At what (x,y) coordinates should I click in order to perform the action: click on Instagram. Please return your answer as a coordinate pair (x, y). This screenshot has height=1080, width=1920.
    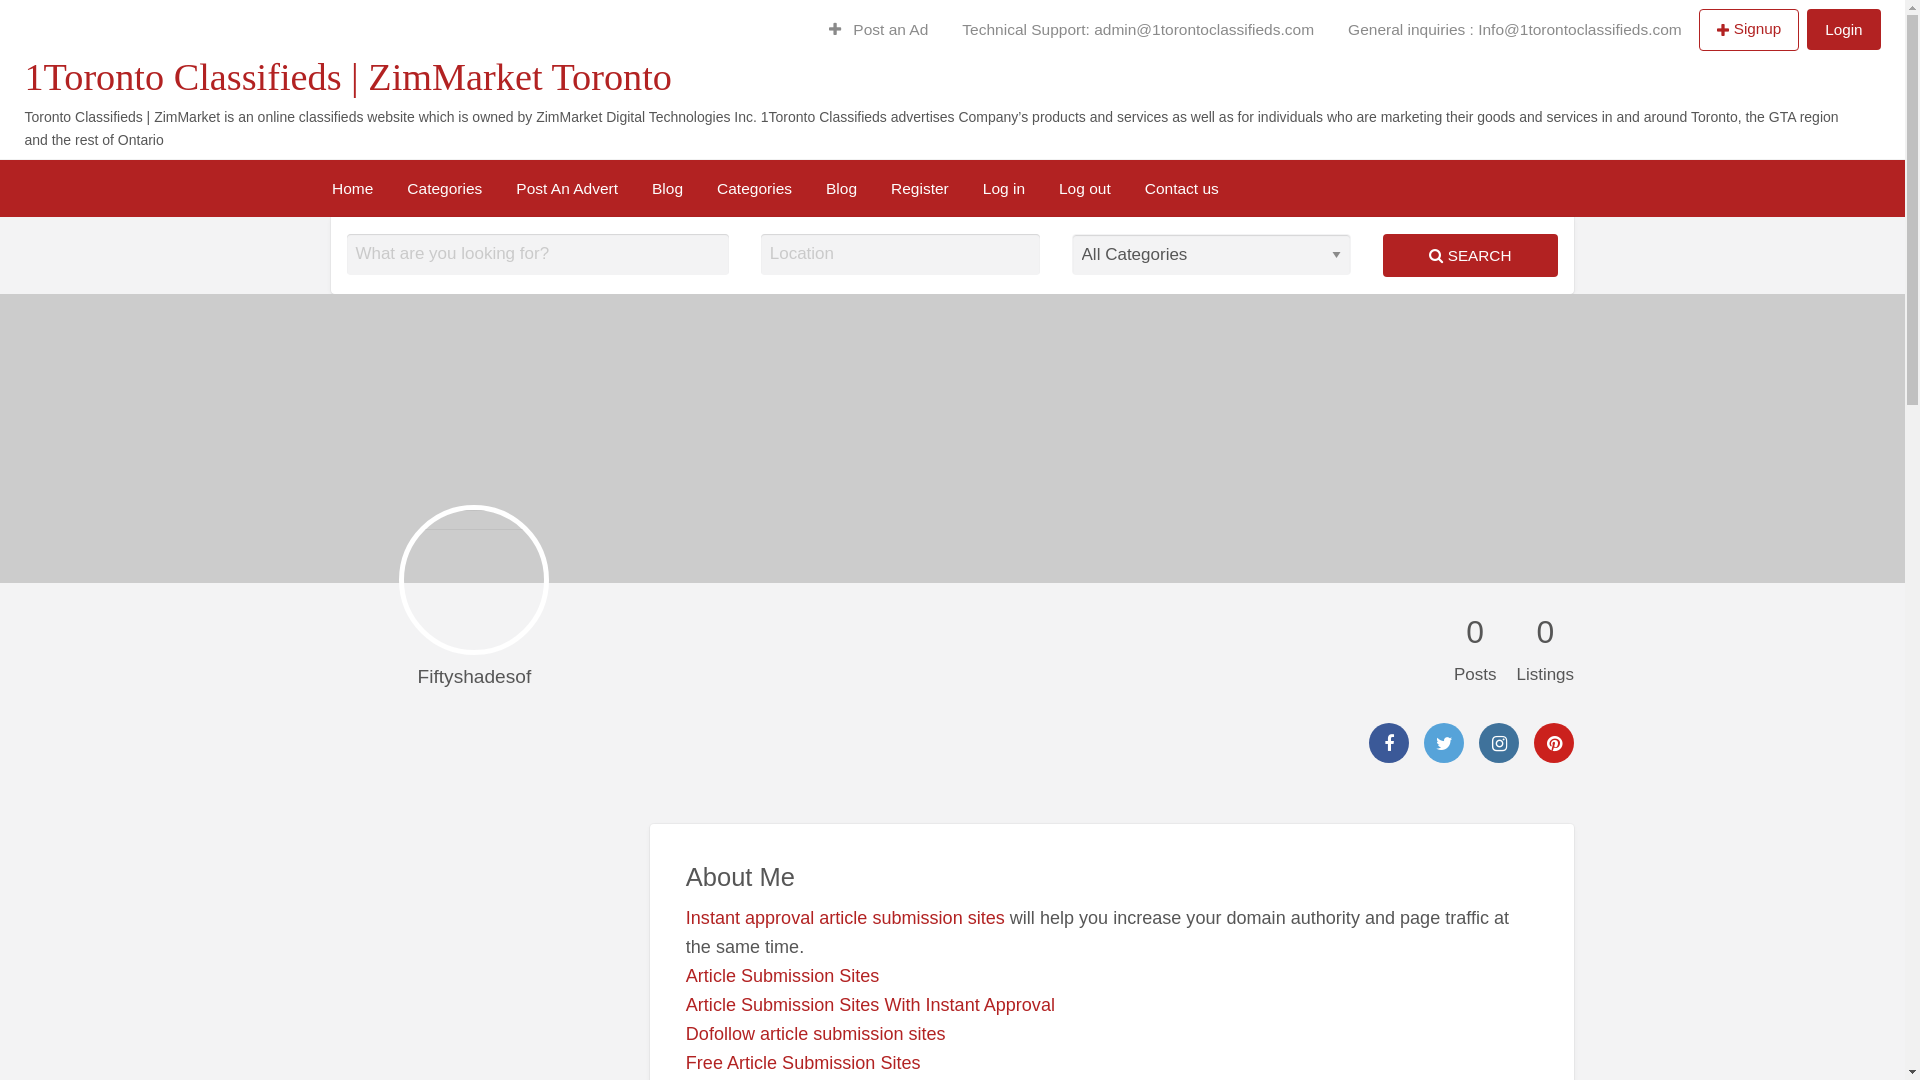
    Looking at the image, I should click on (1499, 743).